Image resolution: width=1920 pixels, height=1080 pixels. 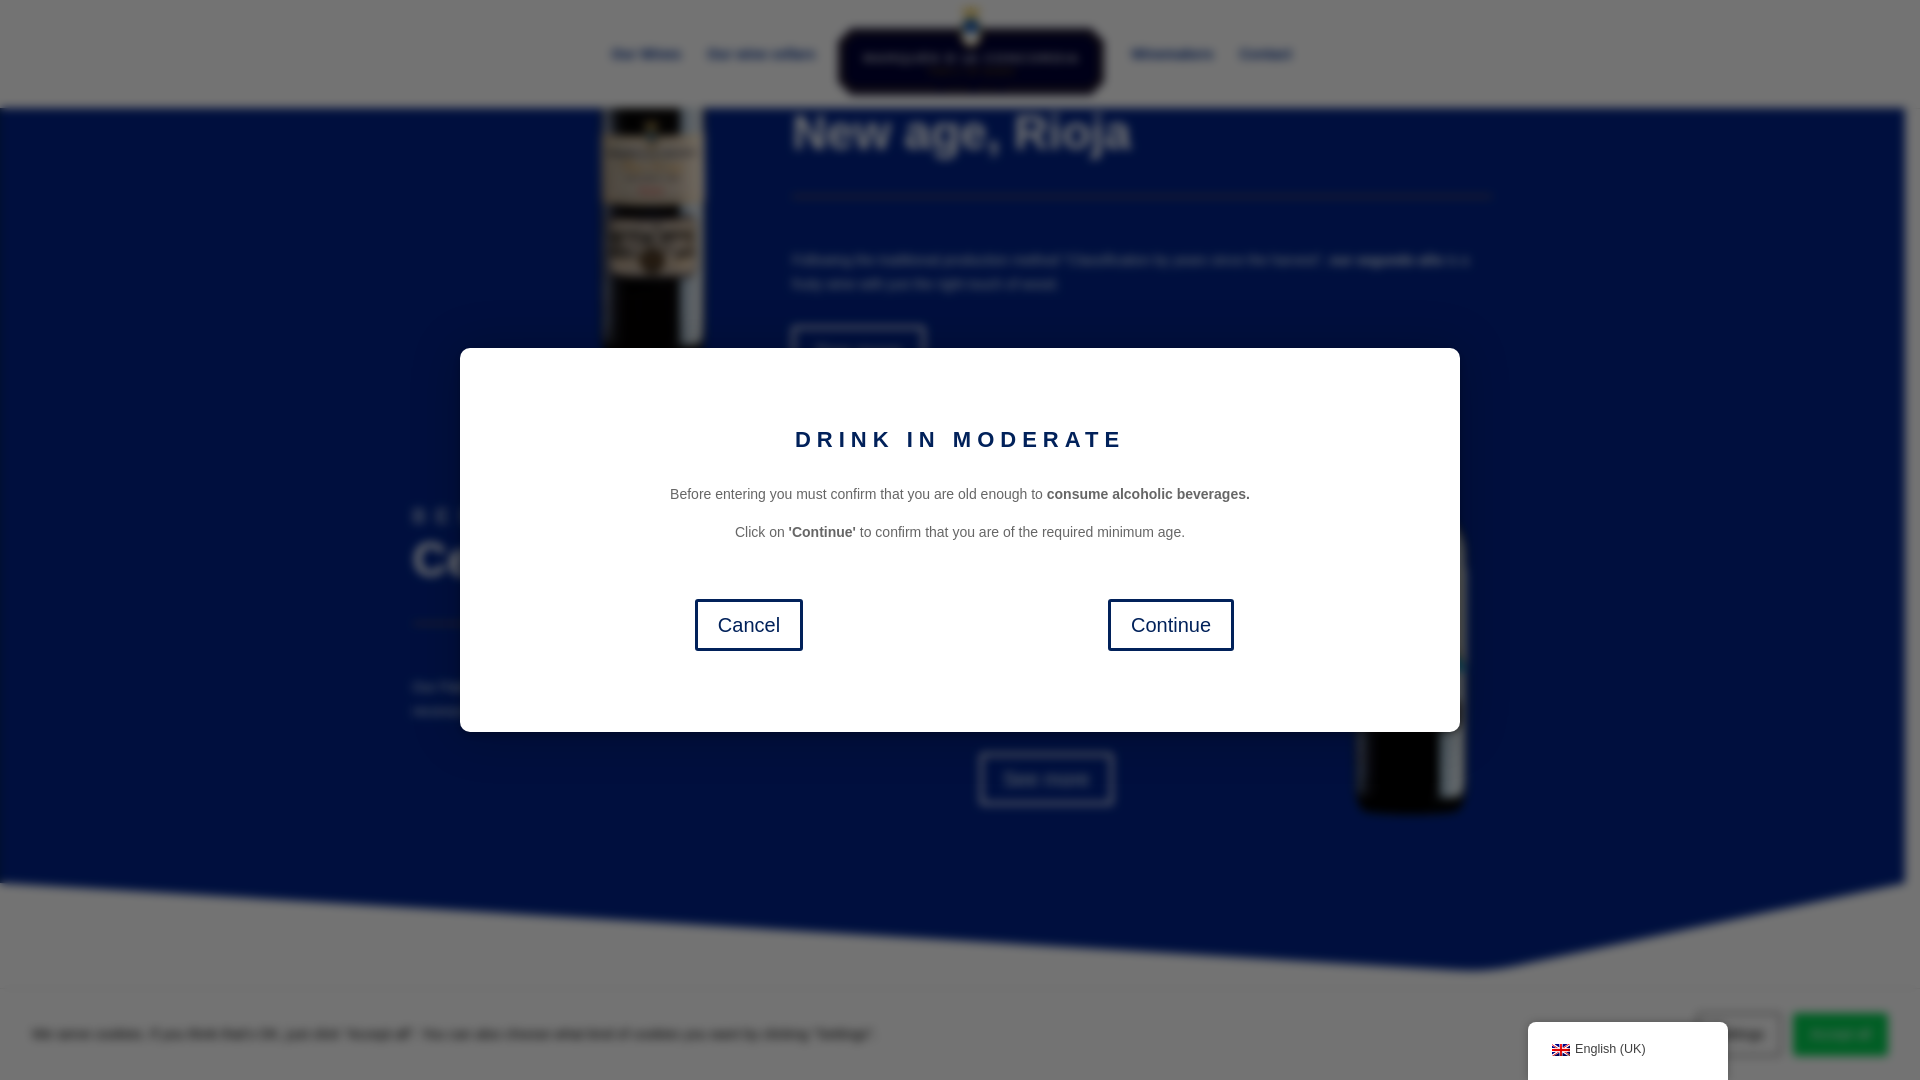 What do you see at coordinates (652, 193) in the screenshot?
I see `M.-Concordia-RS--SECOND-YEAR` at bounding box center [652, 193].